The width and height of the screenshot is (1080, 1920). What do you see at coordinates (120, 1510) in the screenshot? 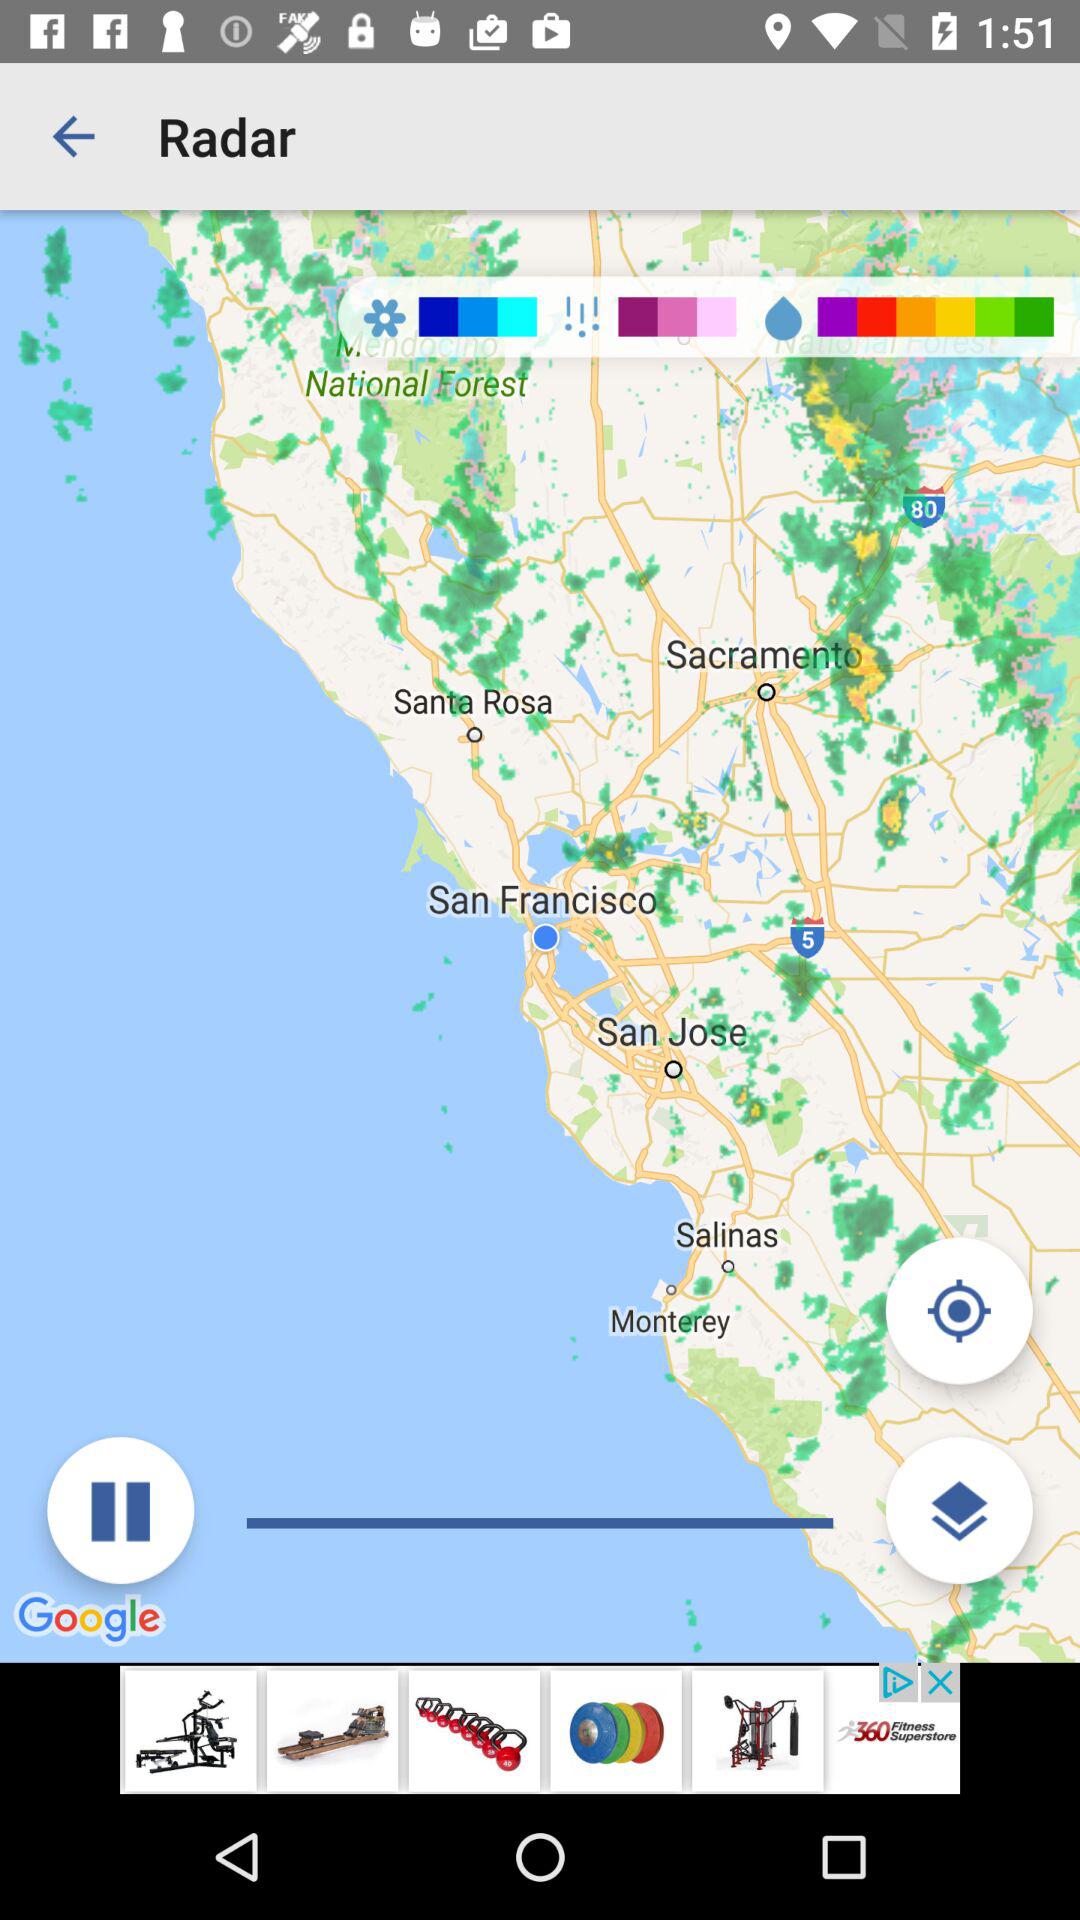
I see `play video` at bounding box center [120, 1510].